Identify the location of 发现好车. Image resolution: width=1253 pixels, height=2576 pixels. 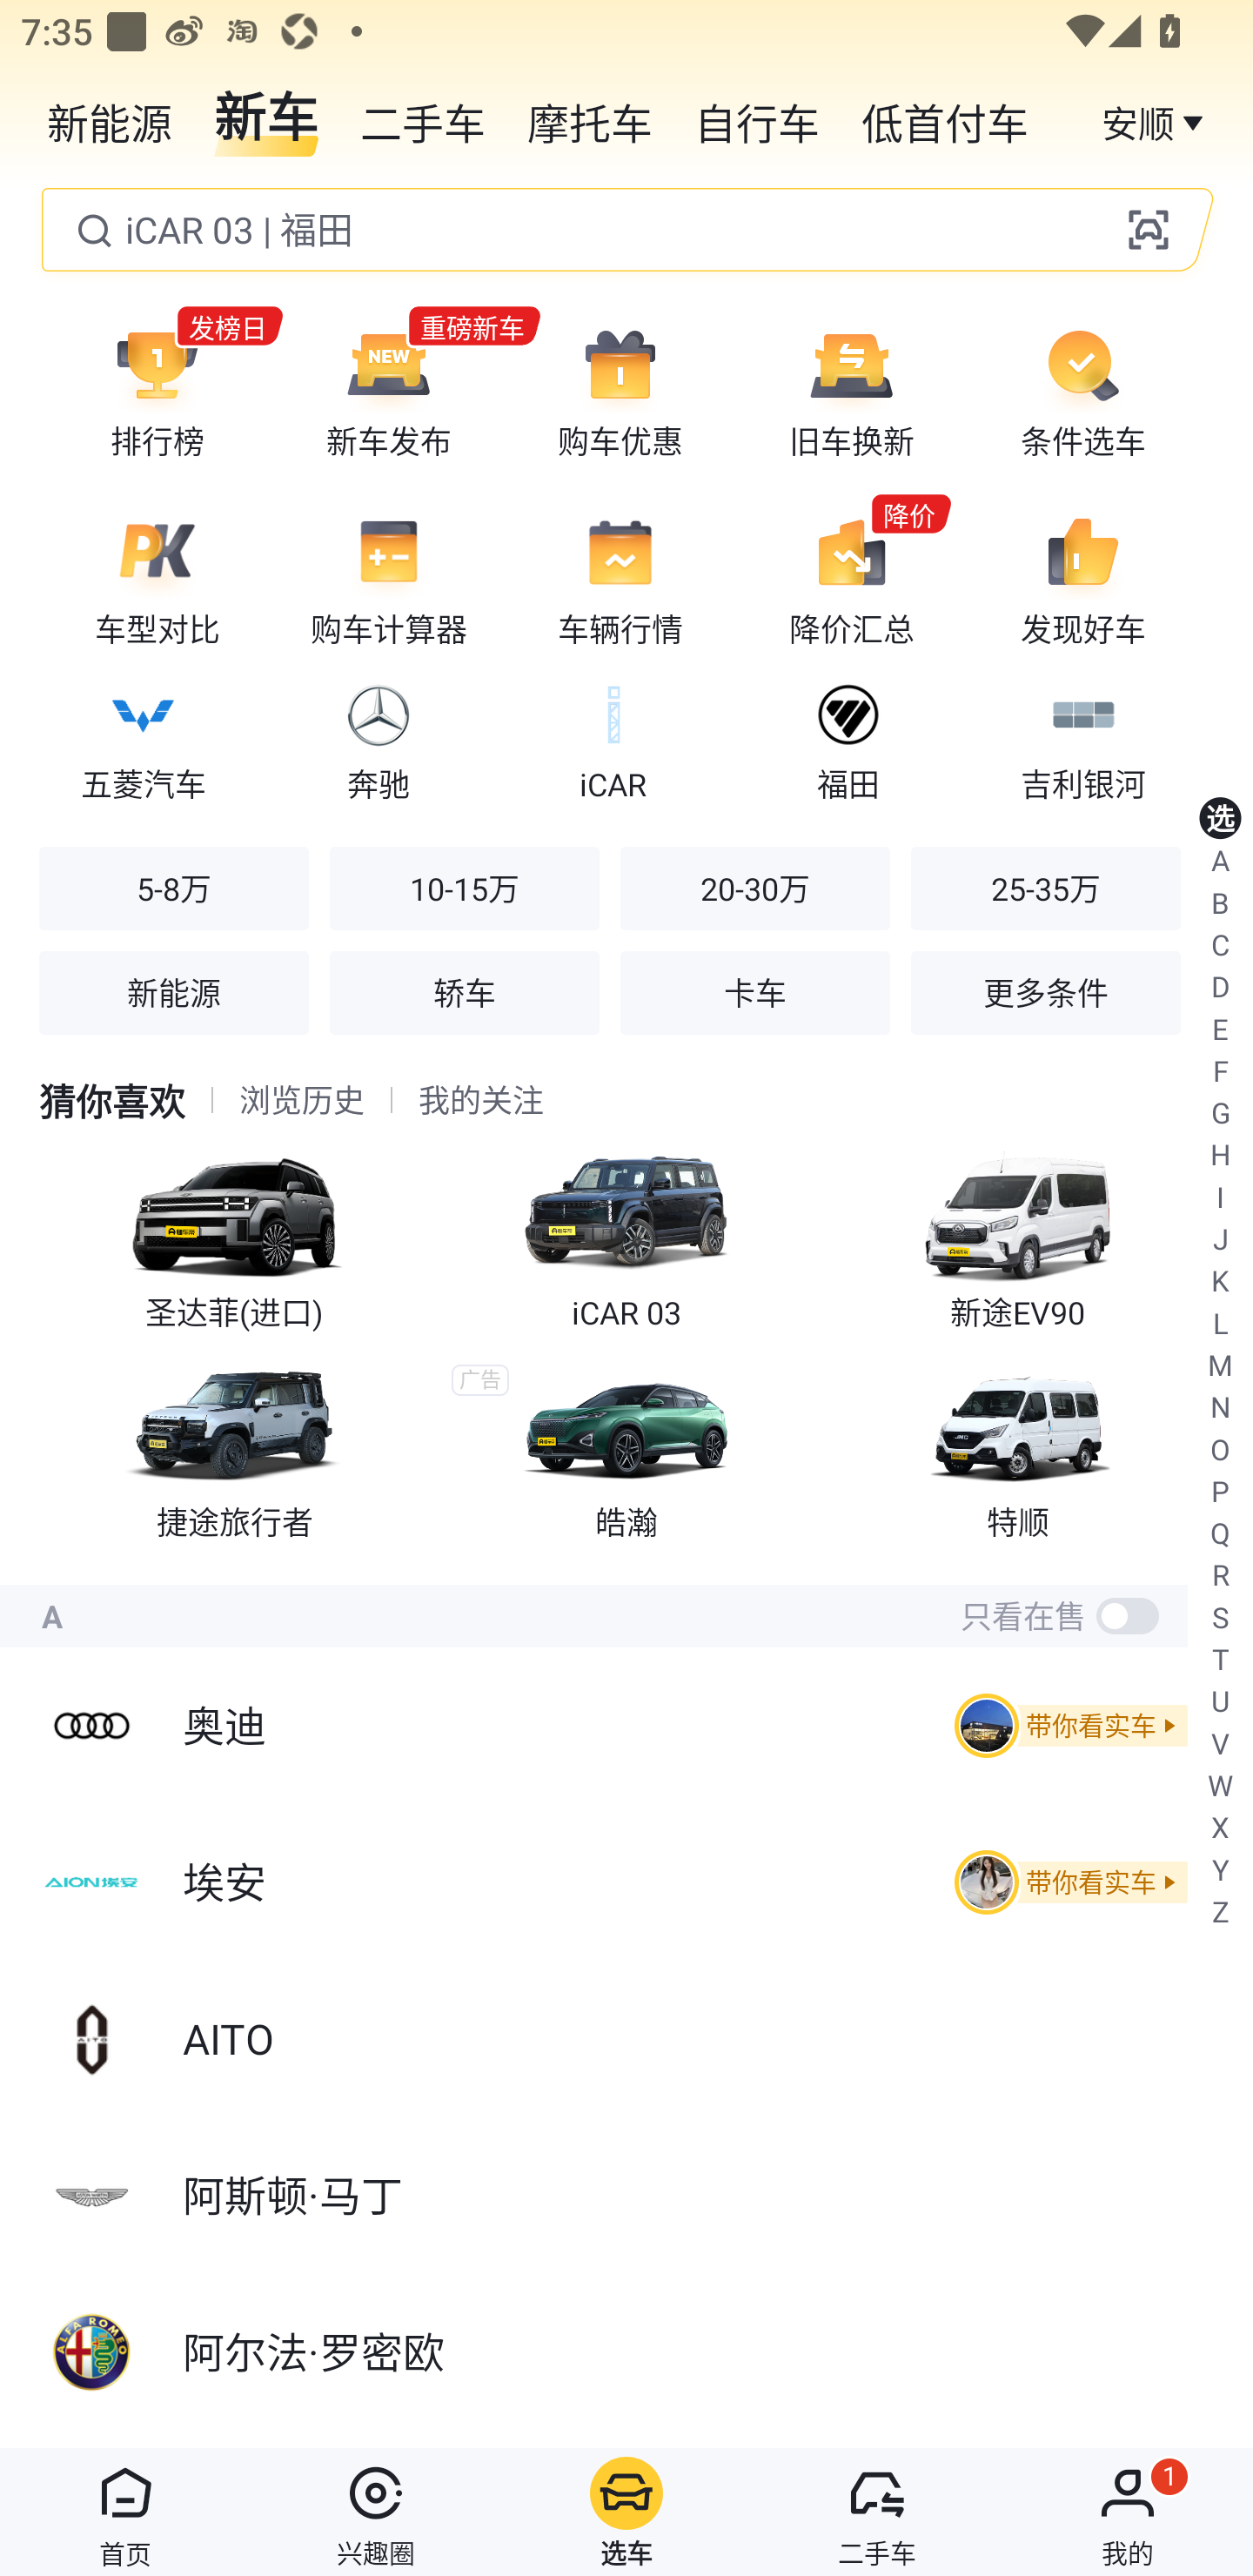
(1082, 580).